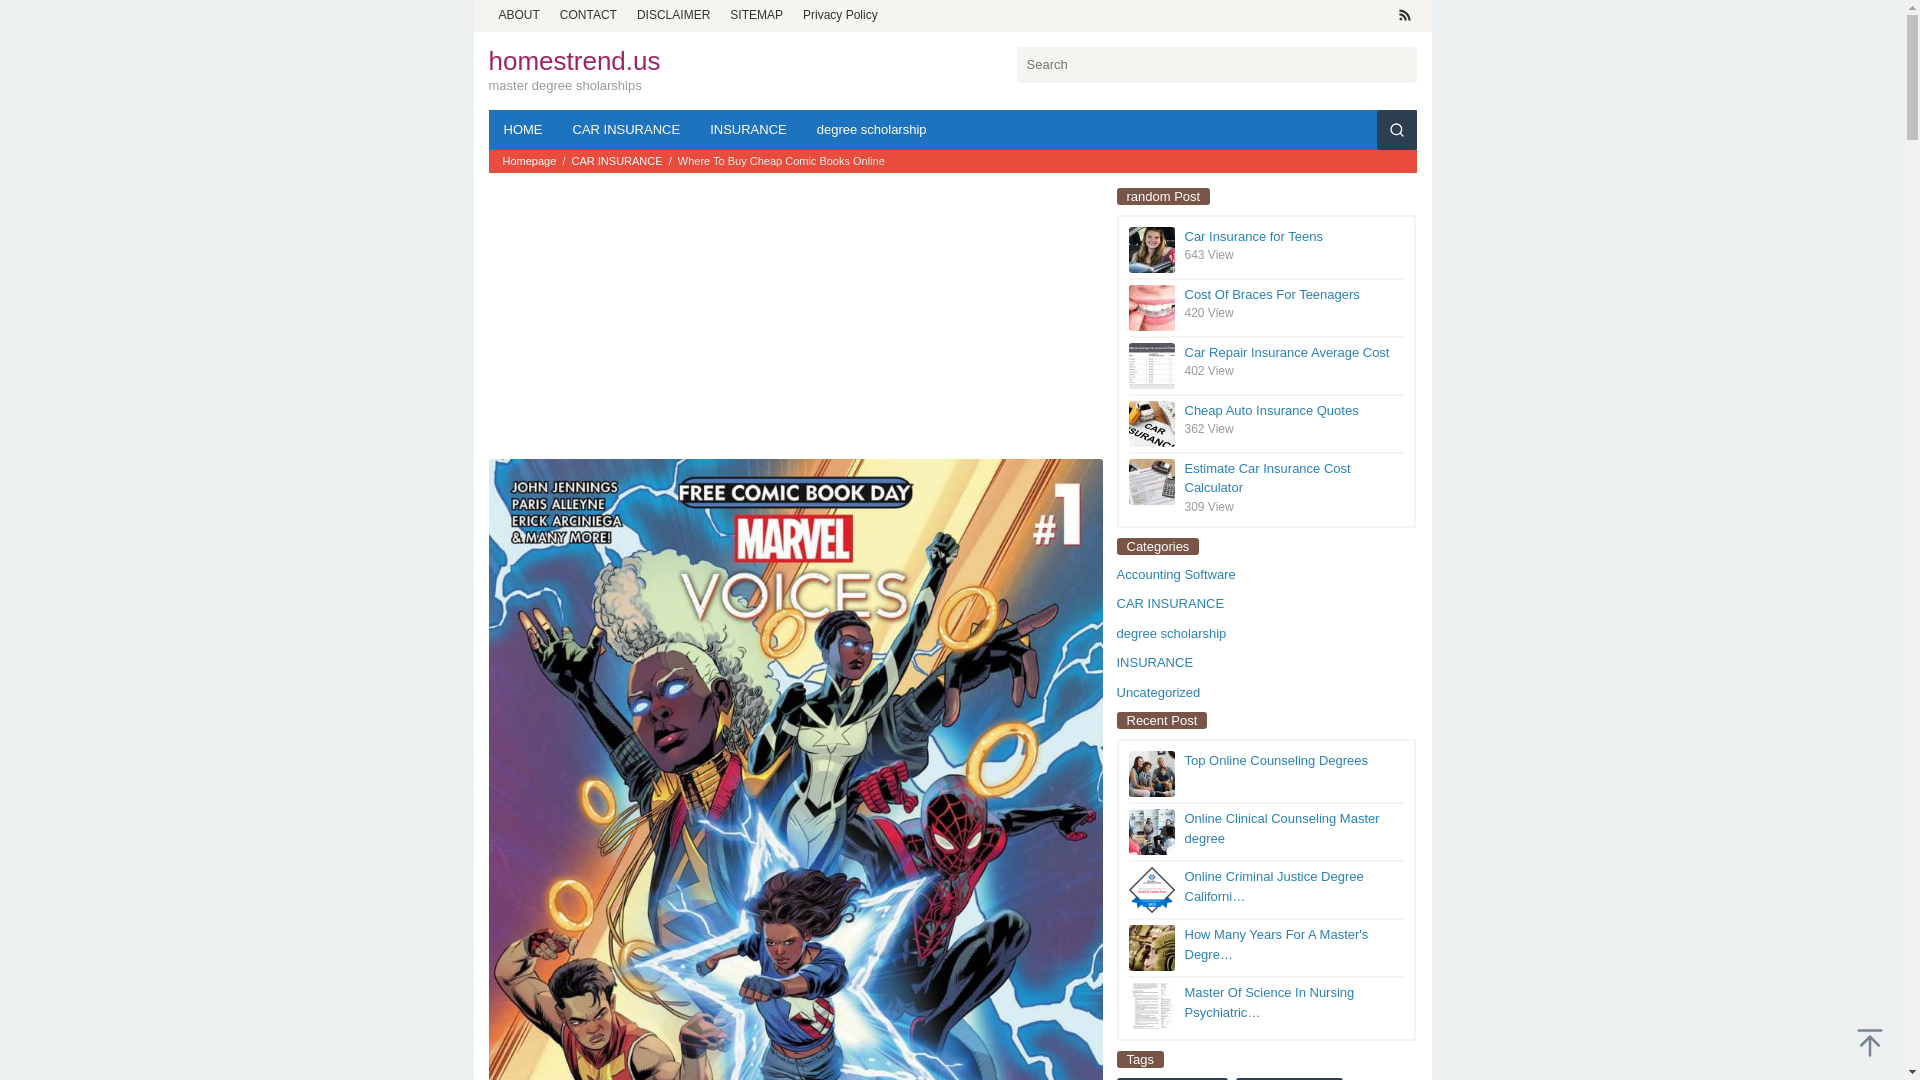 This screenshot has width=1920, height=1080. What do you see at coordinates (530, 161) in the screenshot?
I see `Homepage` at bounding box center [530, 161].